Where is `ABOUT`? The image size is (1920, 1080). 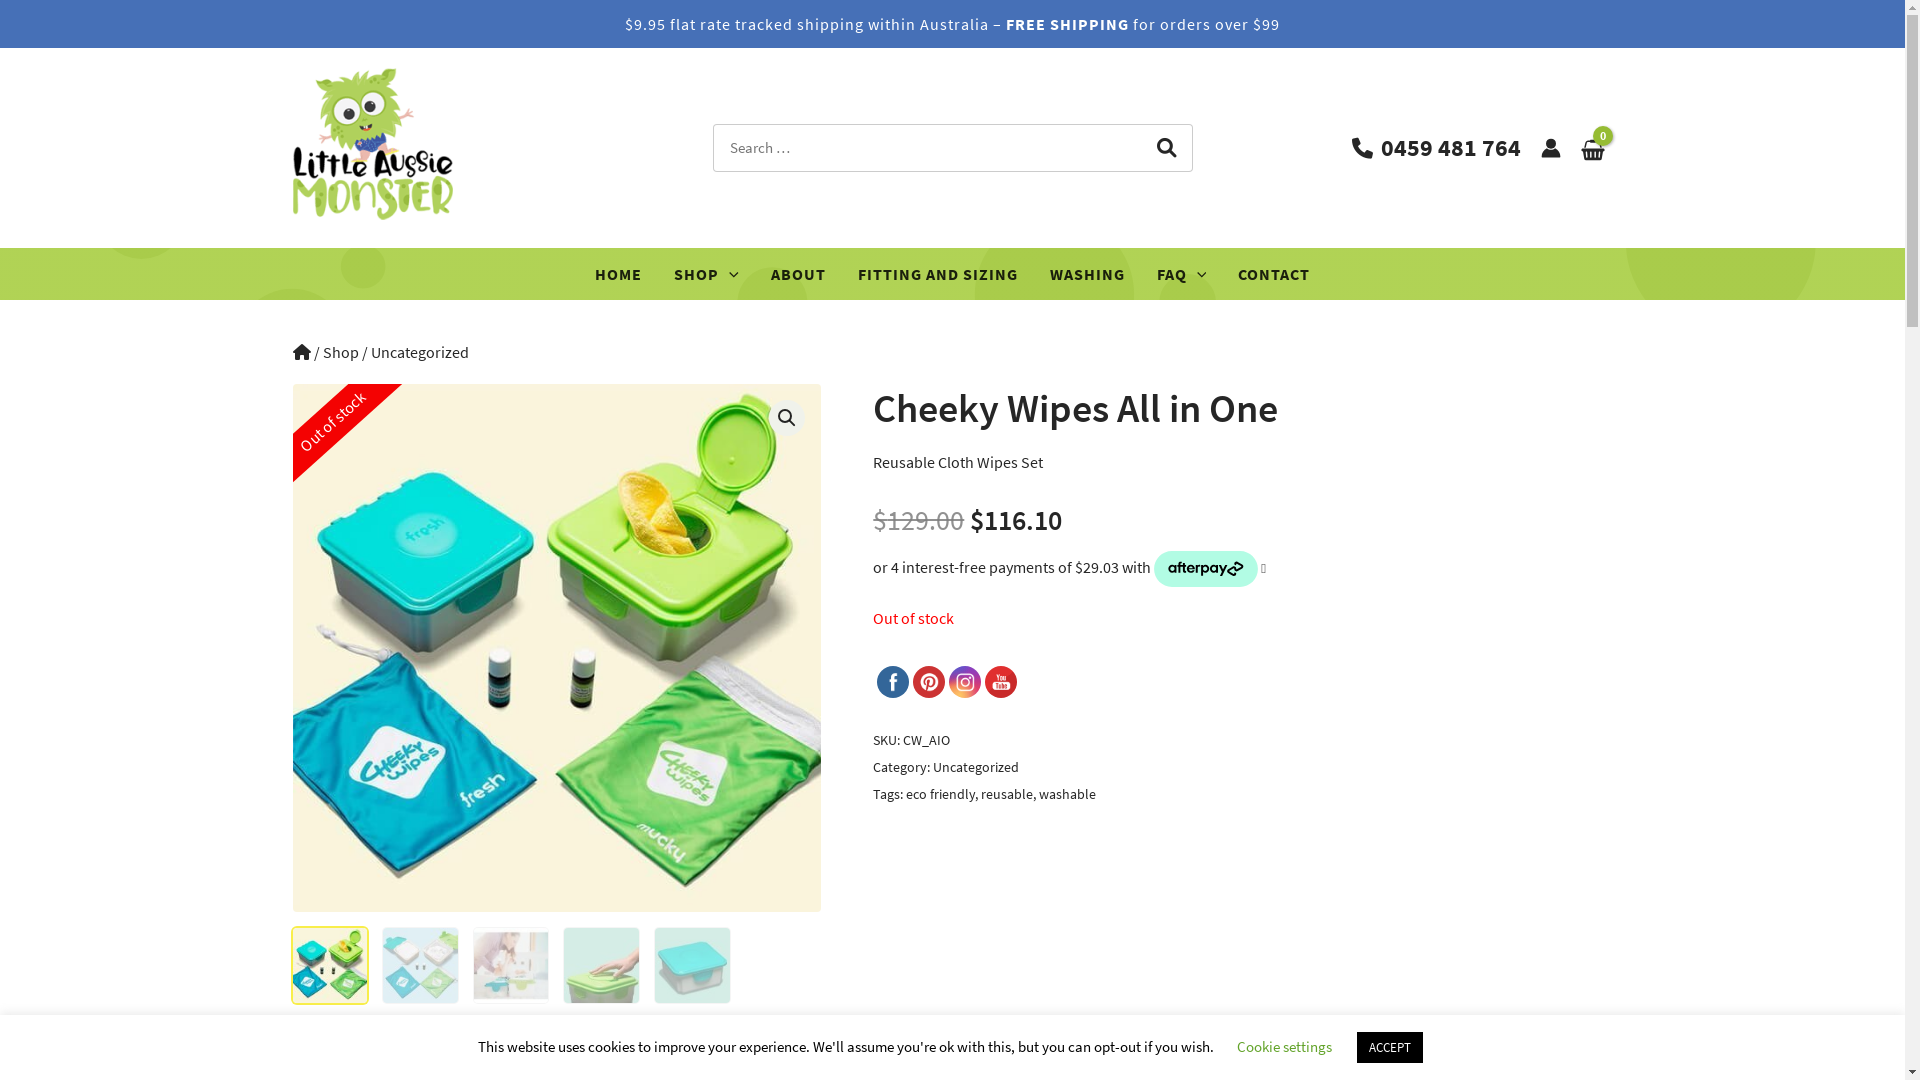
ABOUT is located at coordinates (798, 274).